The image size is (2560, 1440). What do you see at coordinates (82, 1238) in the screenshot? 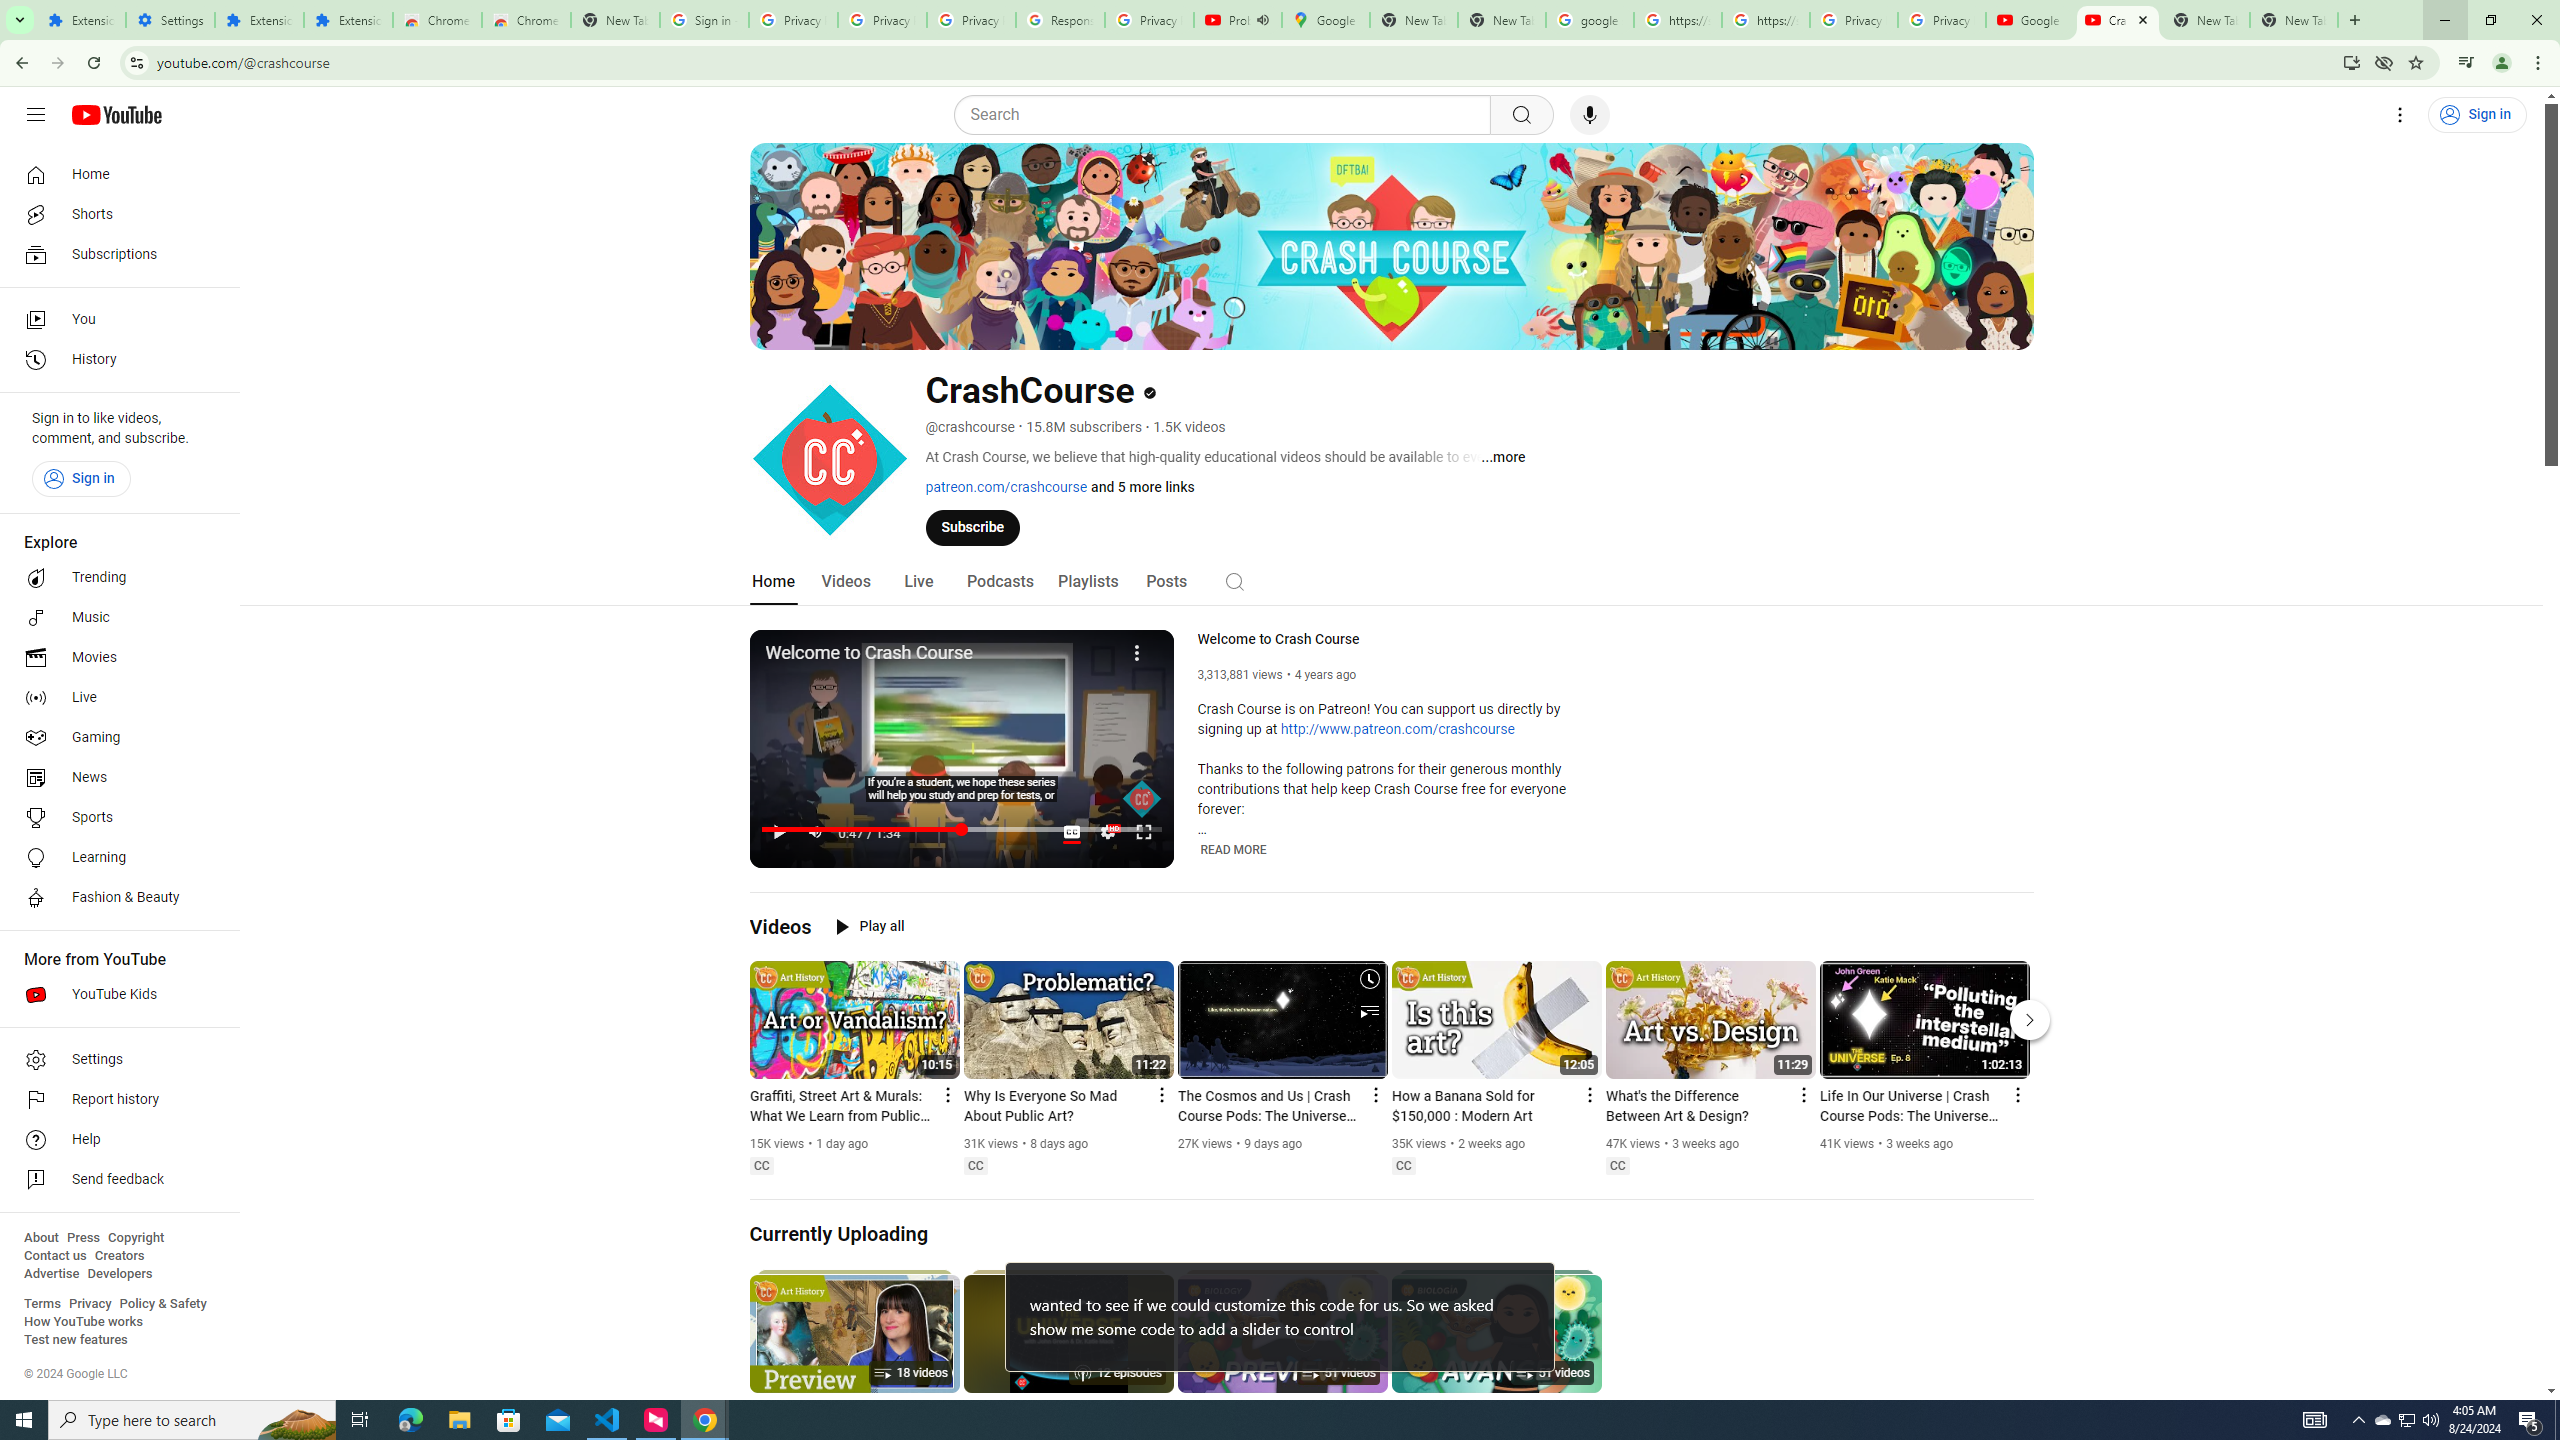
I see `Press` at bounding box center [82, 1238].